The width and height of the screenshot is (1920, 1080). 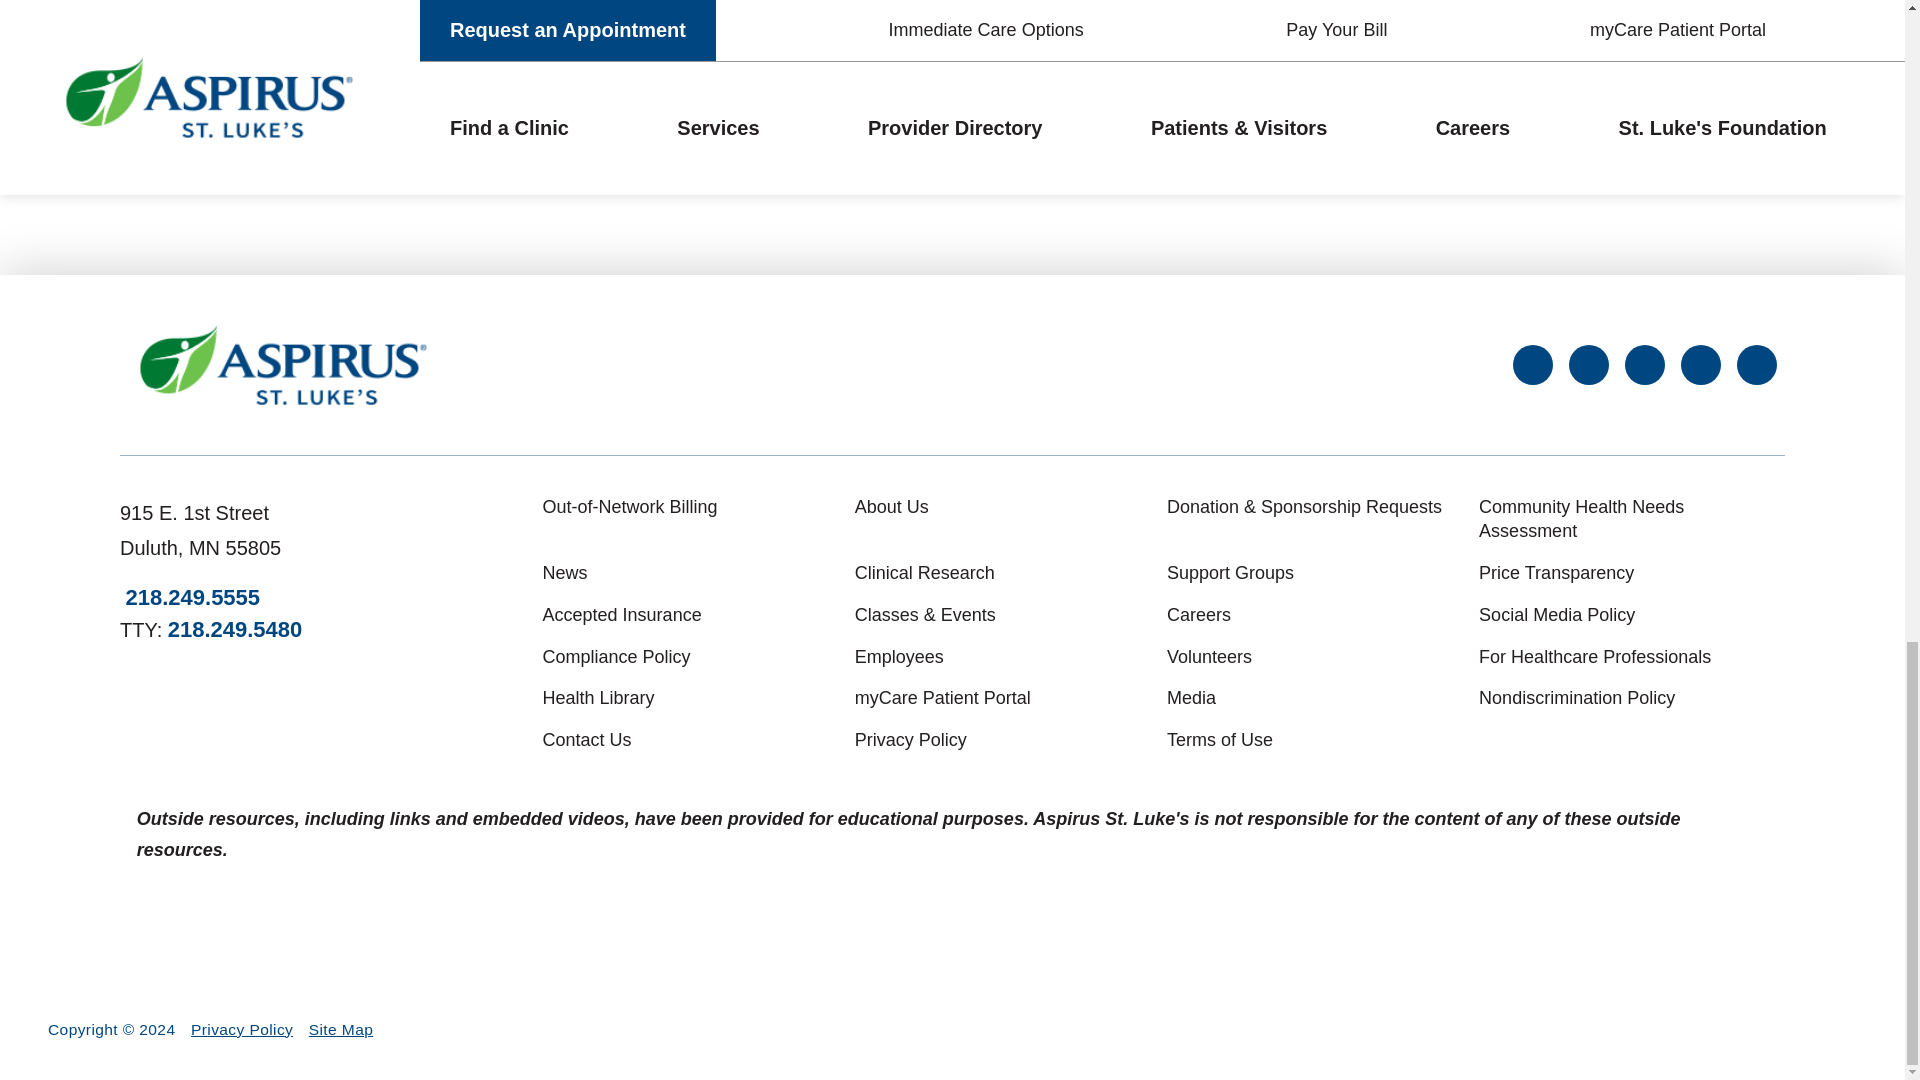 What do you see at coordinates (1588, 364) in the screenshot?
I see `Twitter` at bounding box center [1588, 364].